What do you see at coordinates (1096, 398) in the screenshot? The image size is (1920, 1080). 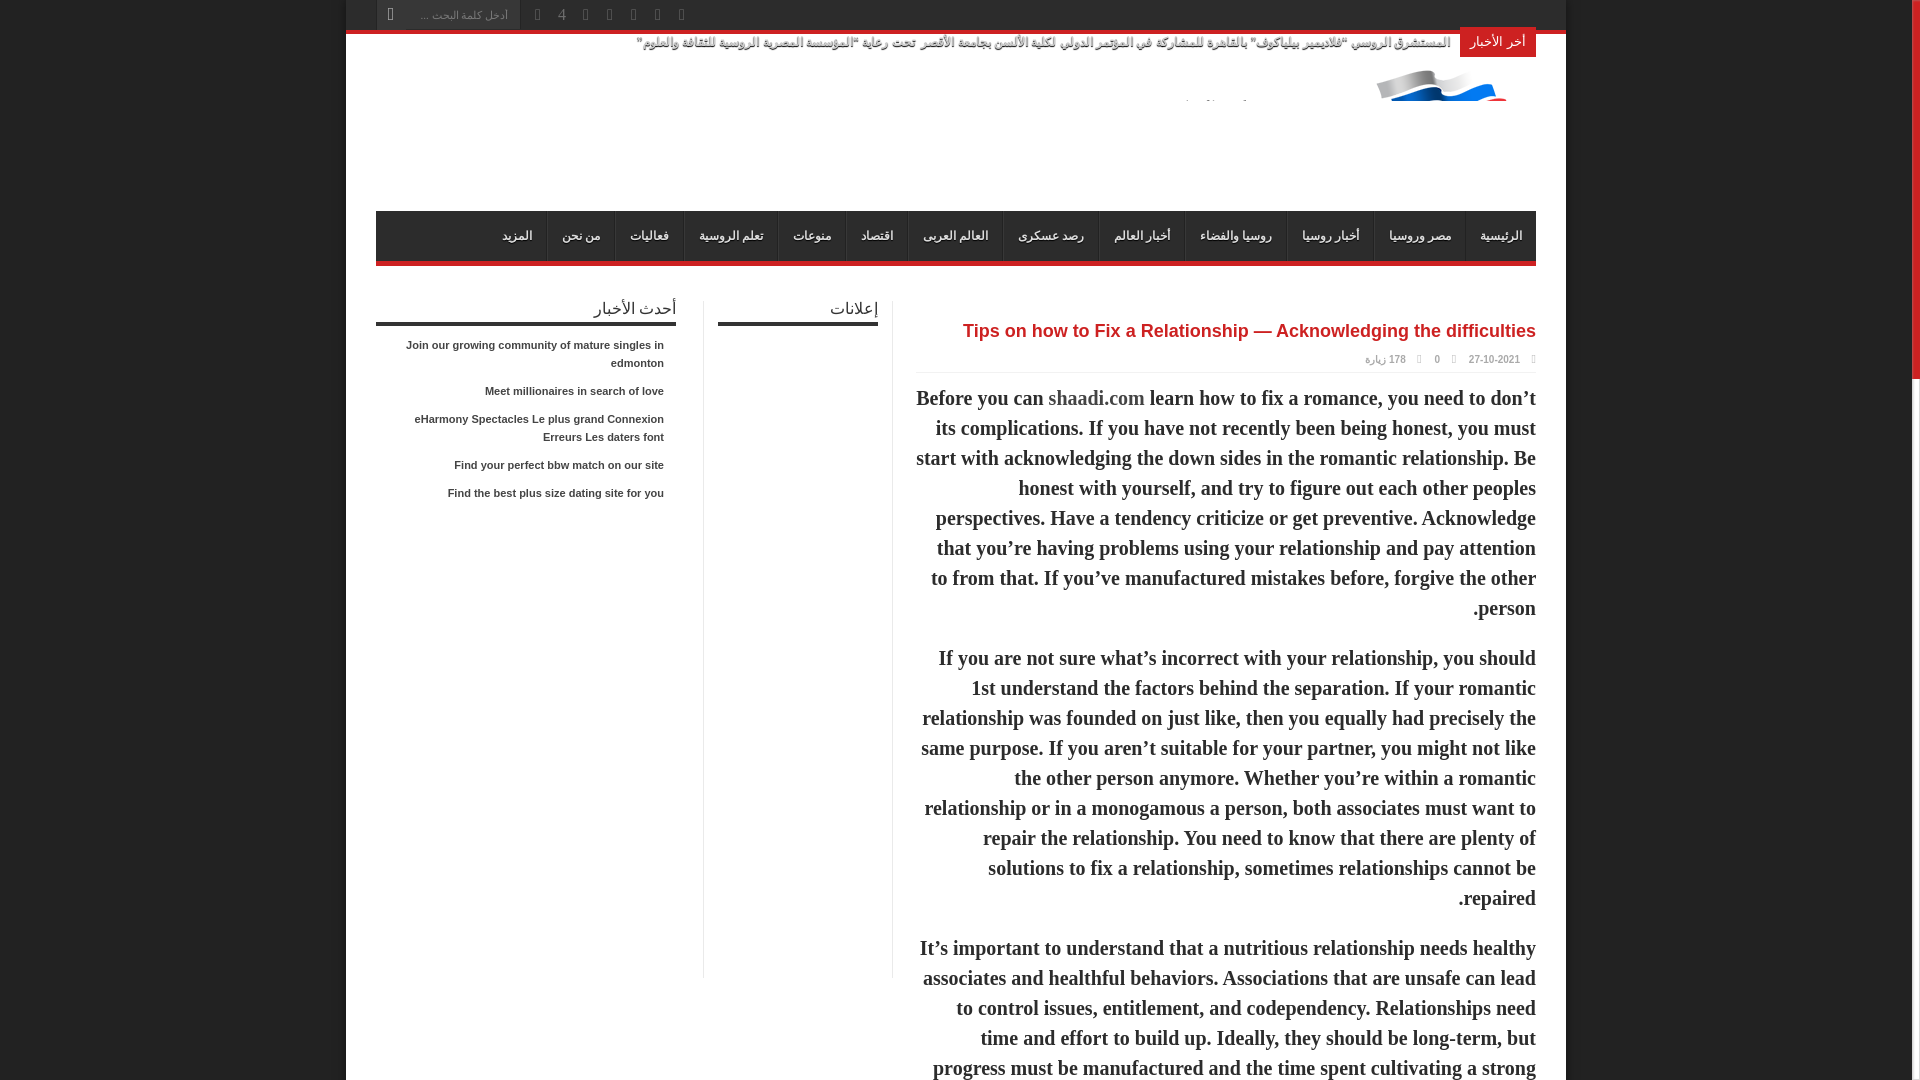 I see `shaadi.com` at bounding box center [1096, 398].